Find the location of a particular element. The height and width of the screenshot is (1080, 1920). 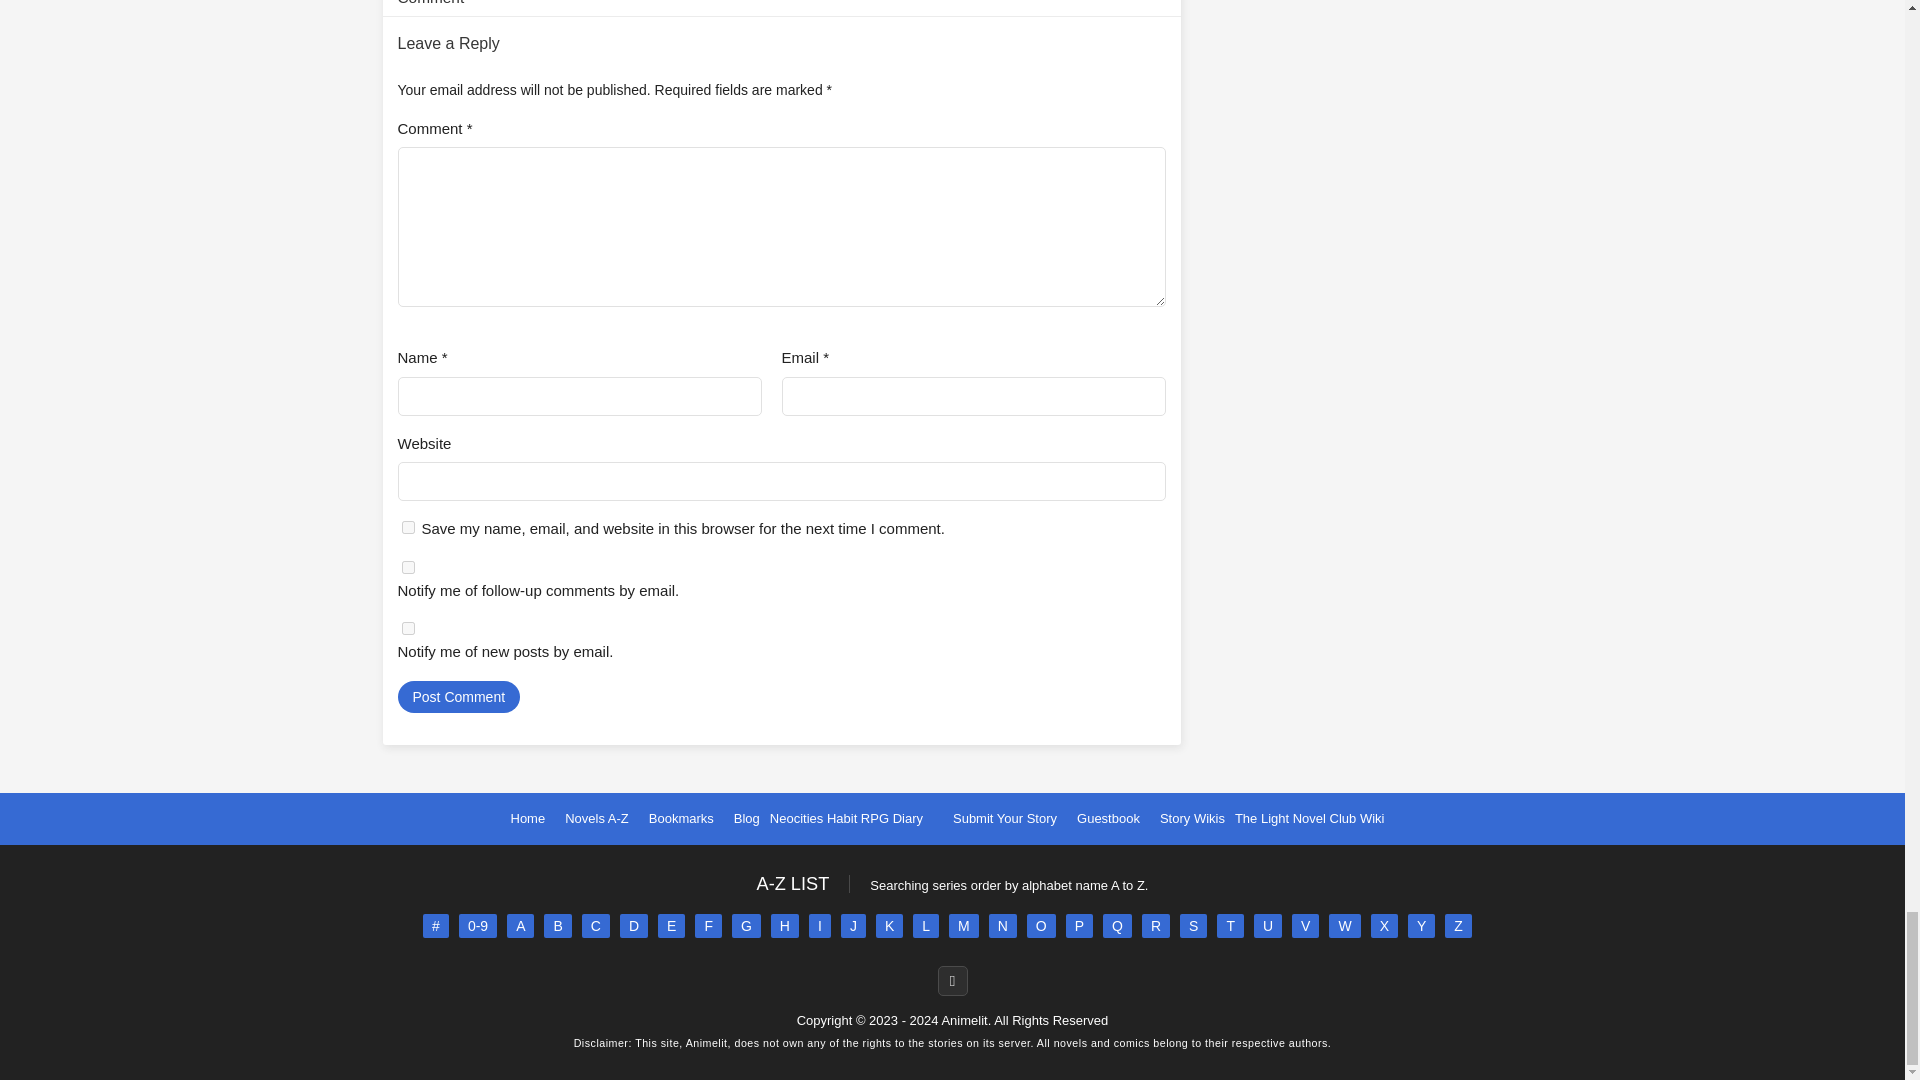

Post Comment is located at coordinates (458, 696).